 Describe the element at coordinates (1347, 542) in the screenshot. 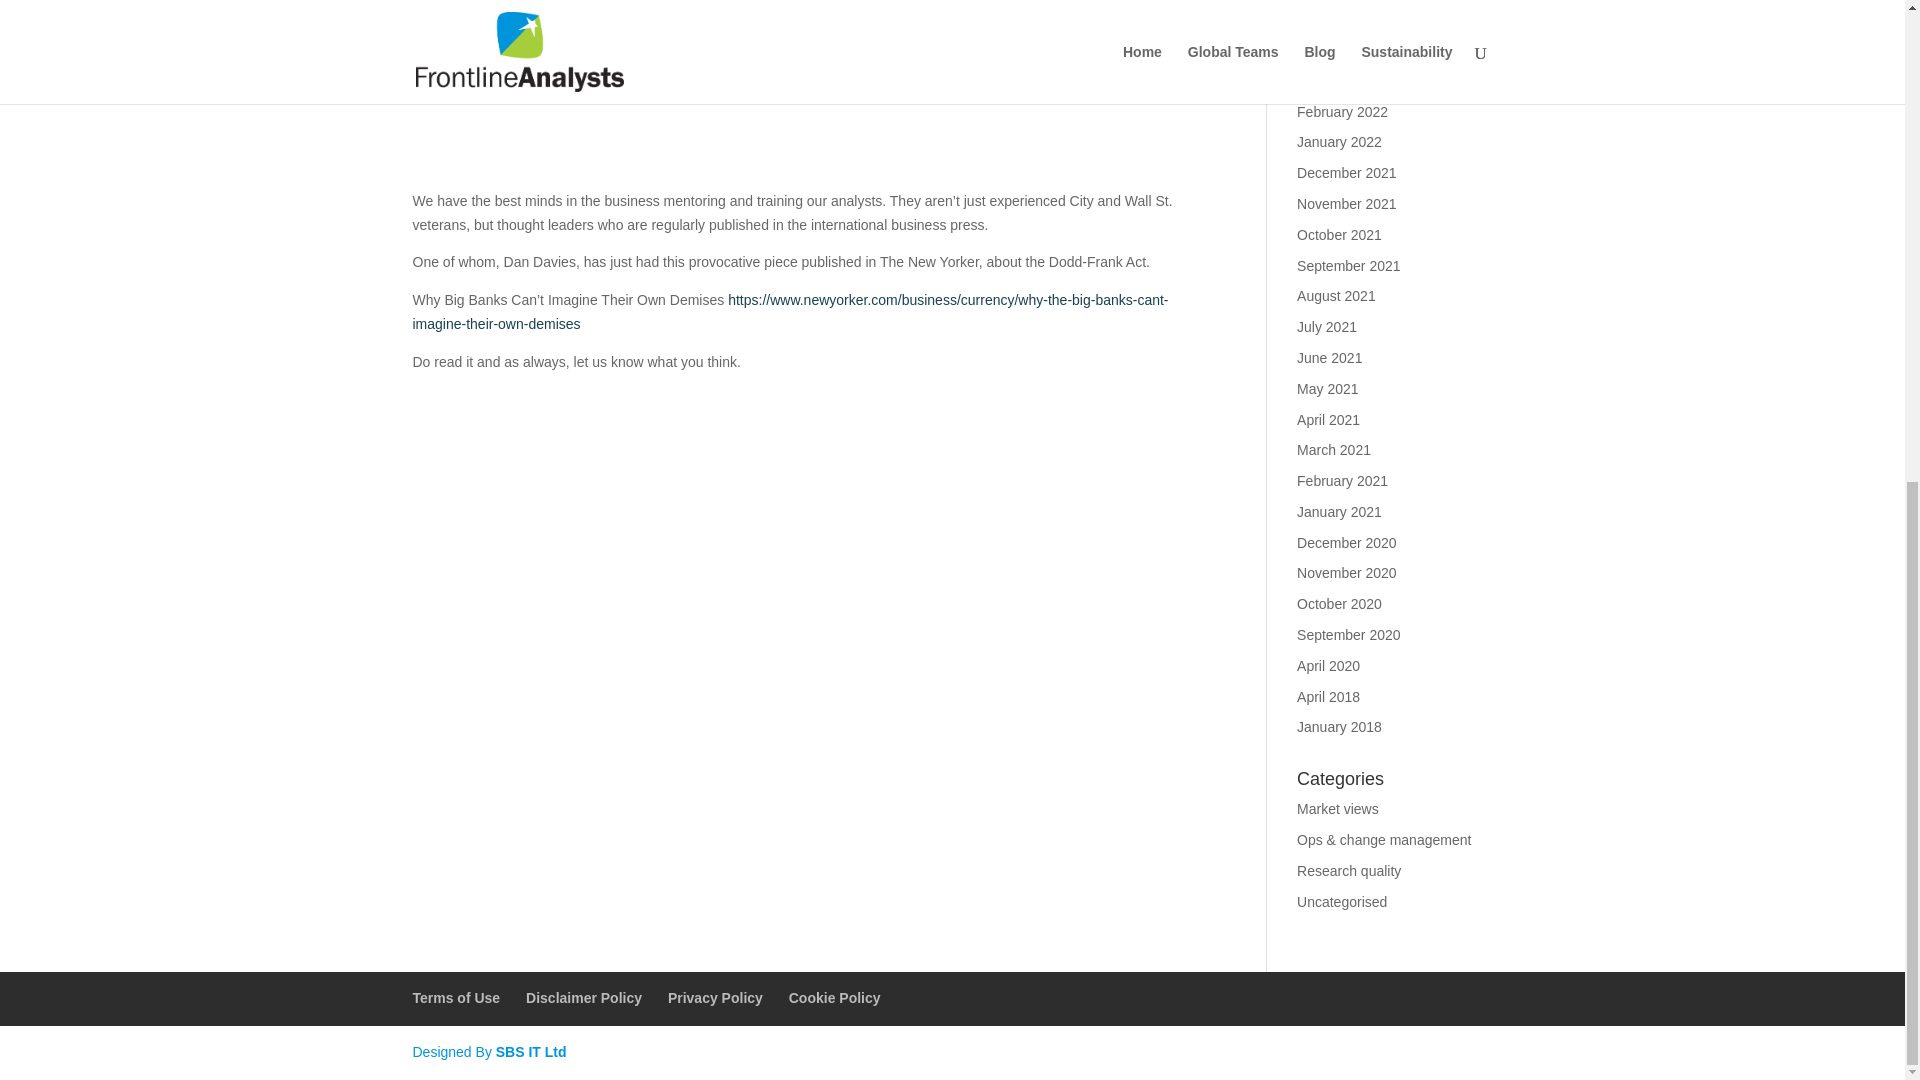

I see `December 2020` at that location.